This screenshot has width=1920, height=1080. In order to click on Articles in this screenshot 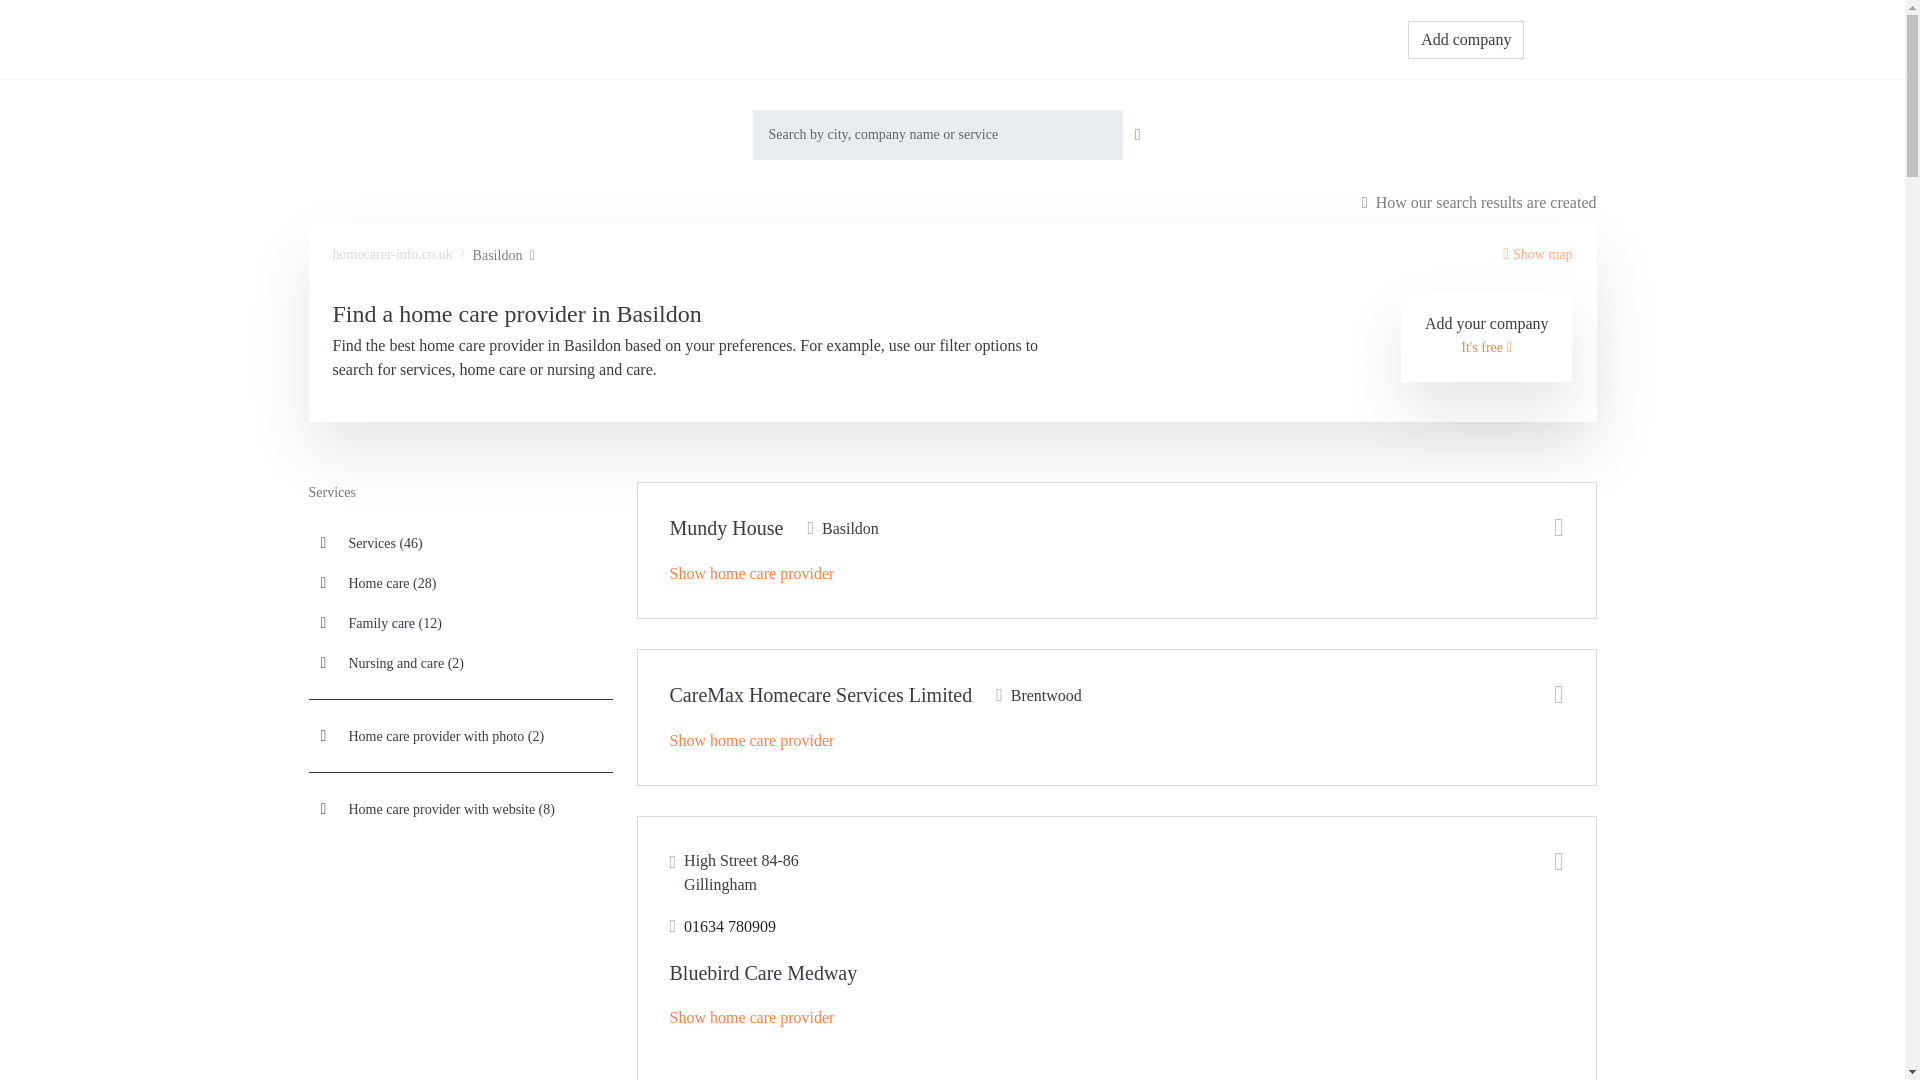, I will do `click(1026, 39)`.